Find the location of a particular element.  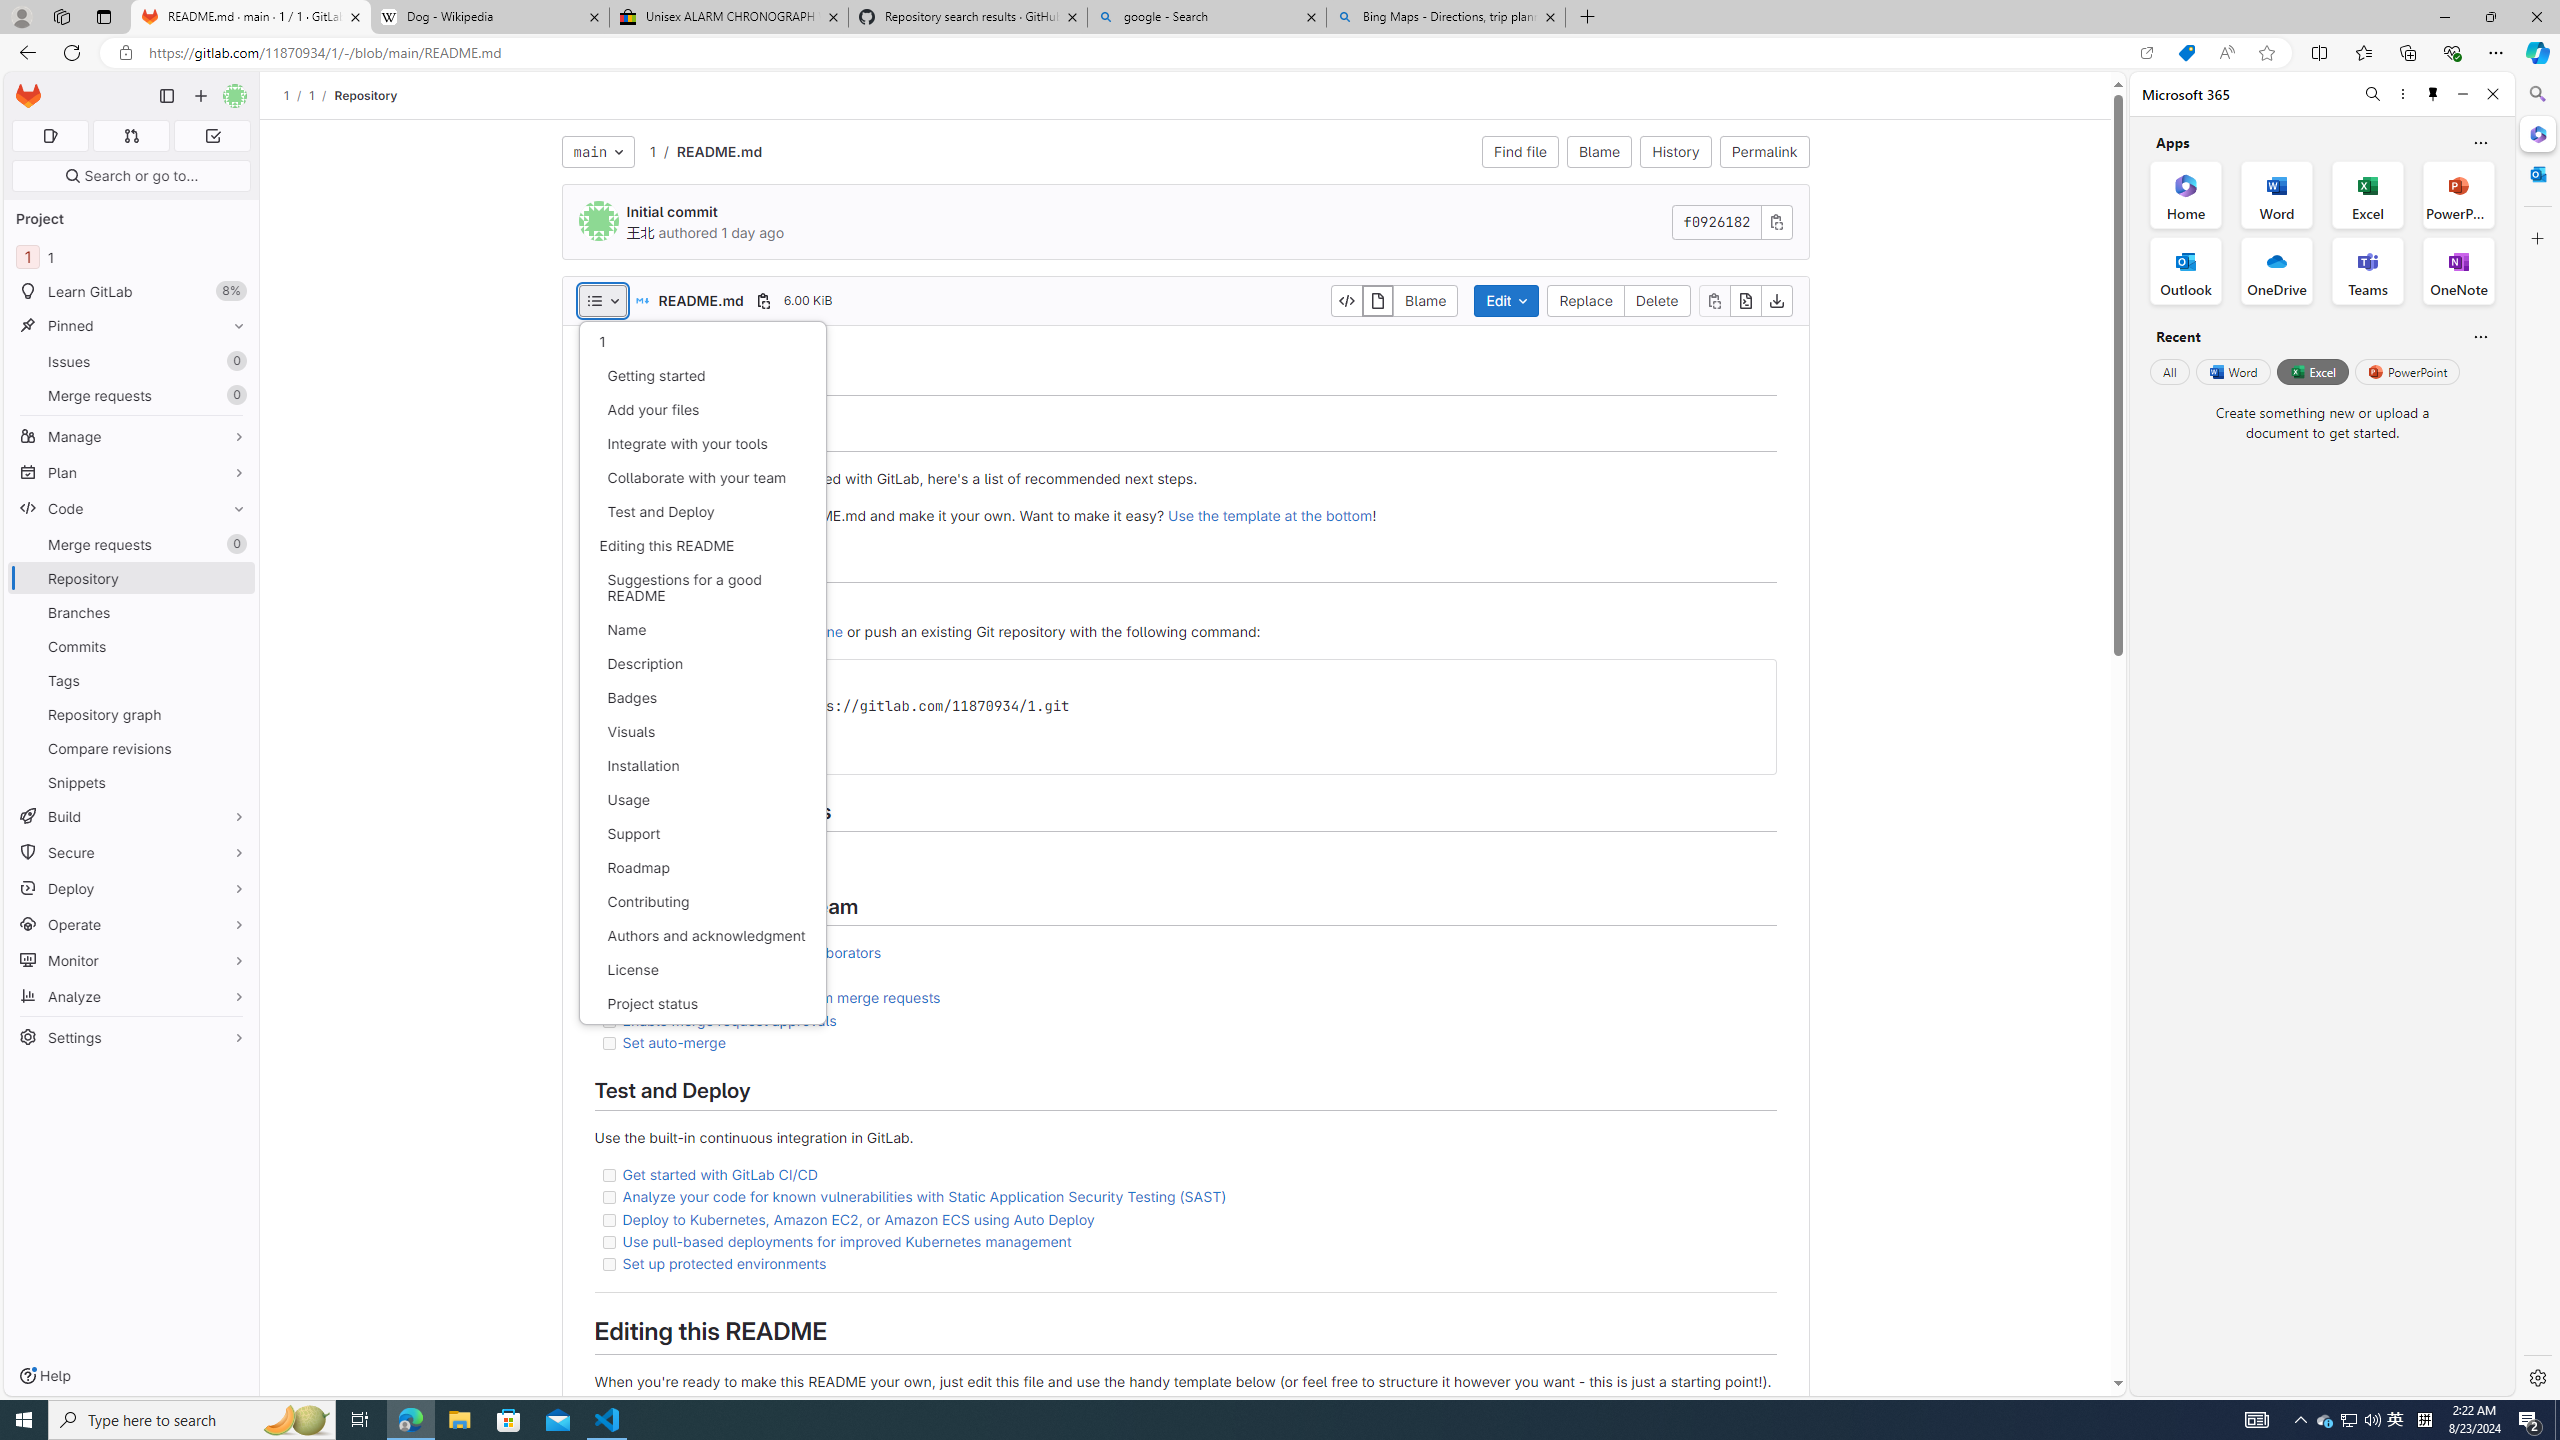

1/ is located at coordinates (322, 95).